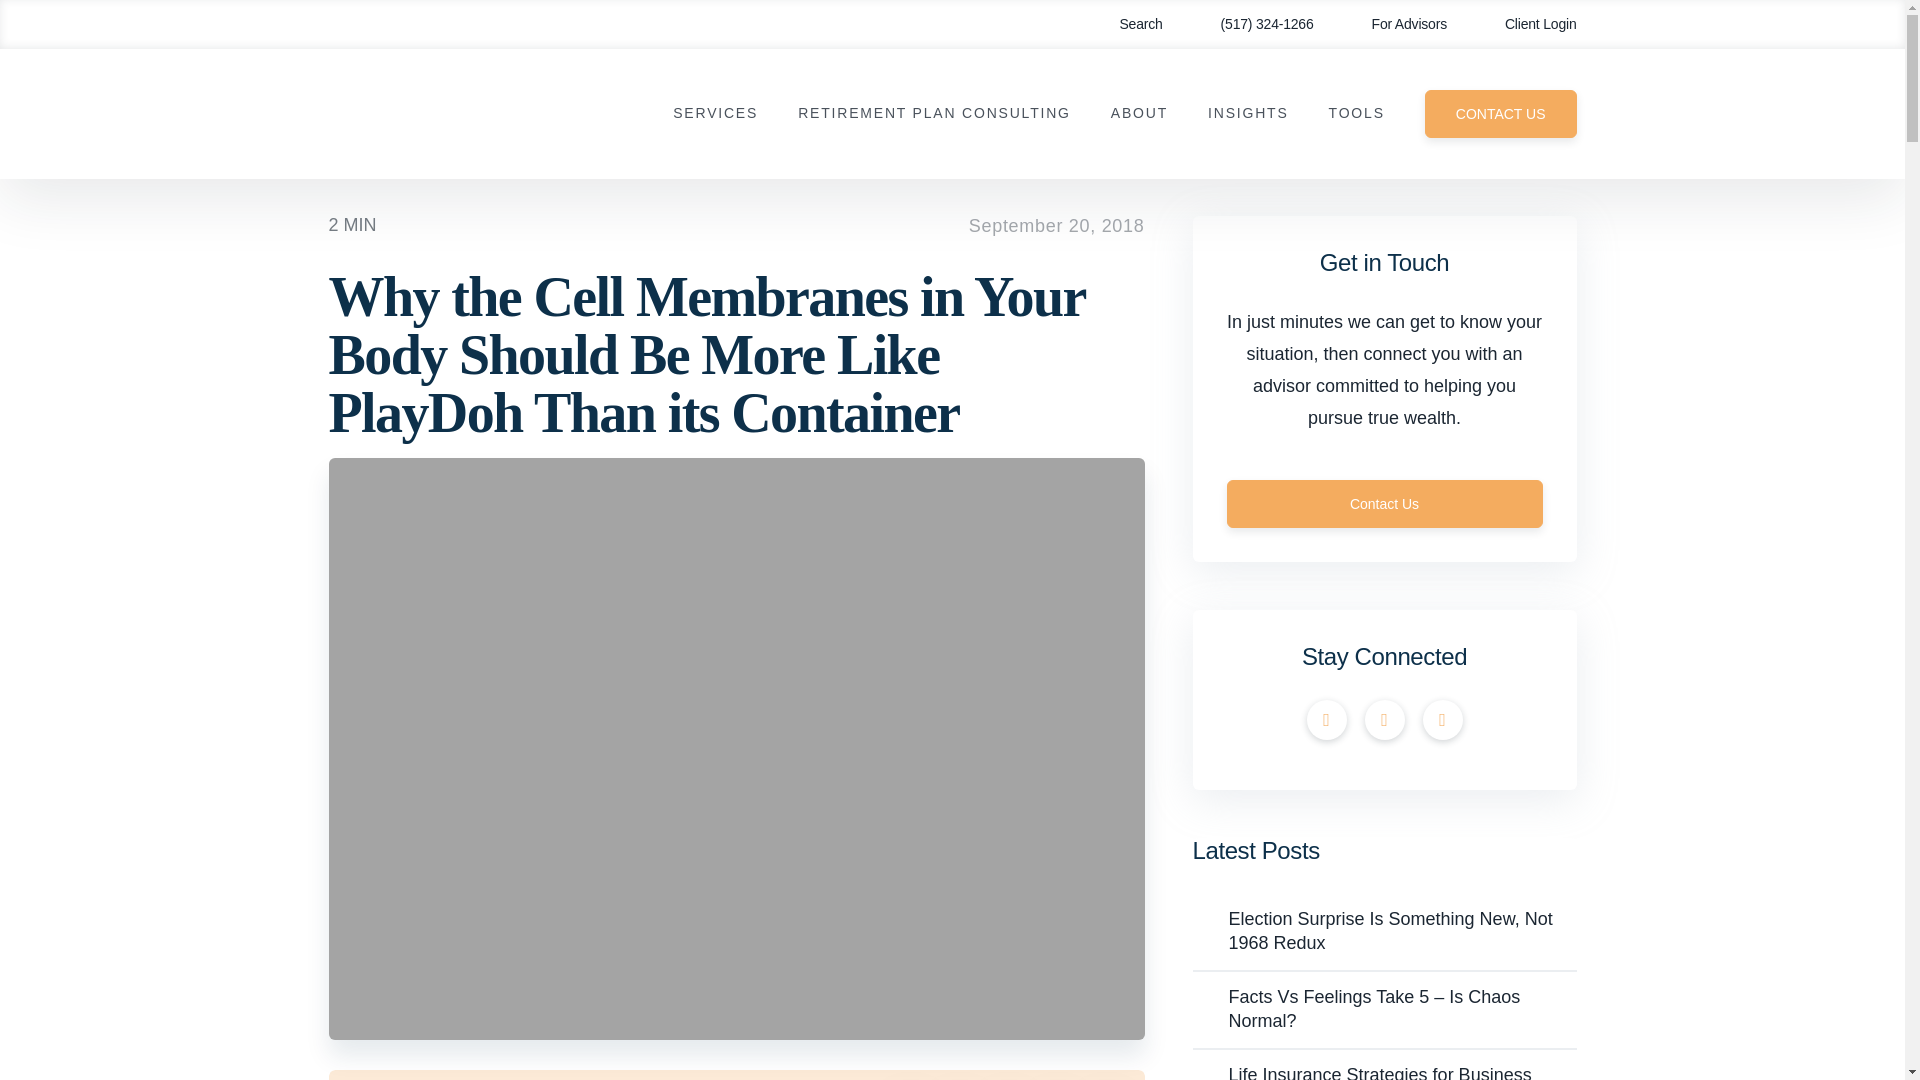 This screenshot has height=1080, width=1920. Describe the element at coordinates (1356, 114) in the screenshot. I see `TOOLS` at that location.